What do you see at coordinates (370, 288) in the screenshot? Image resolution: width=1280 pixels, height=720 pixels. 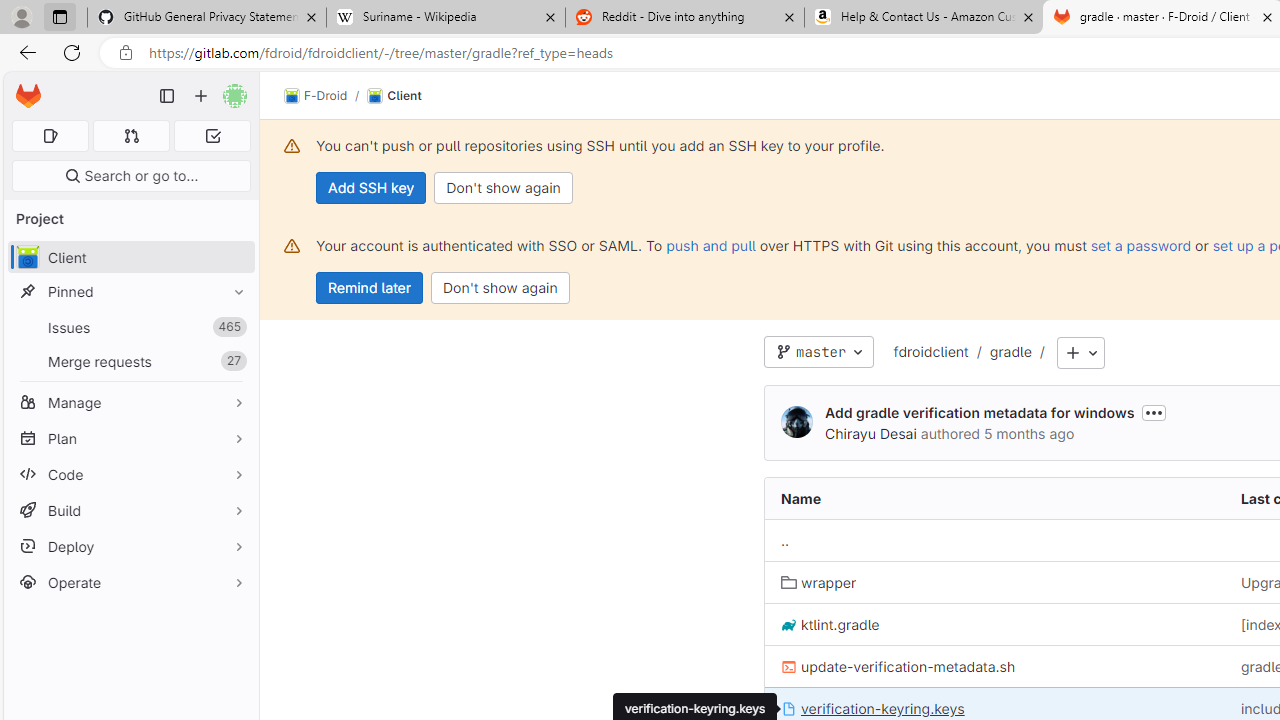 I see `Remind later` at bounding box center [370, 288].